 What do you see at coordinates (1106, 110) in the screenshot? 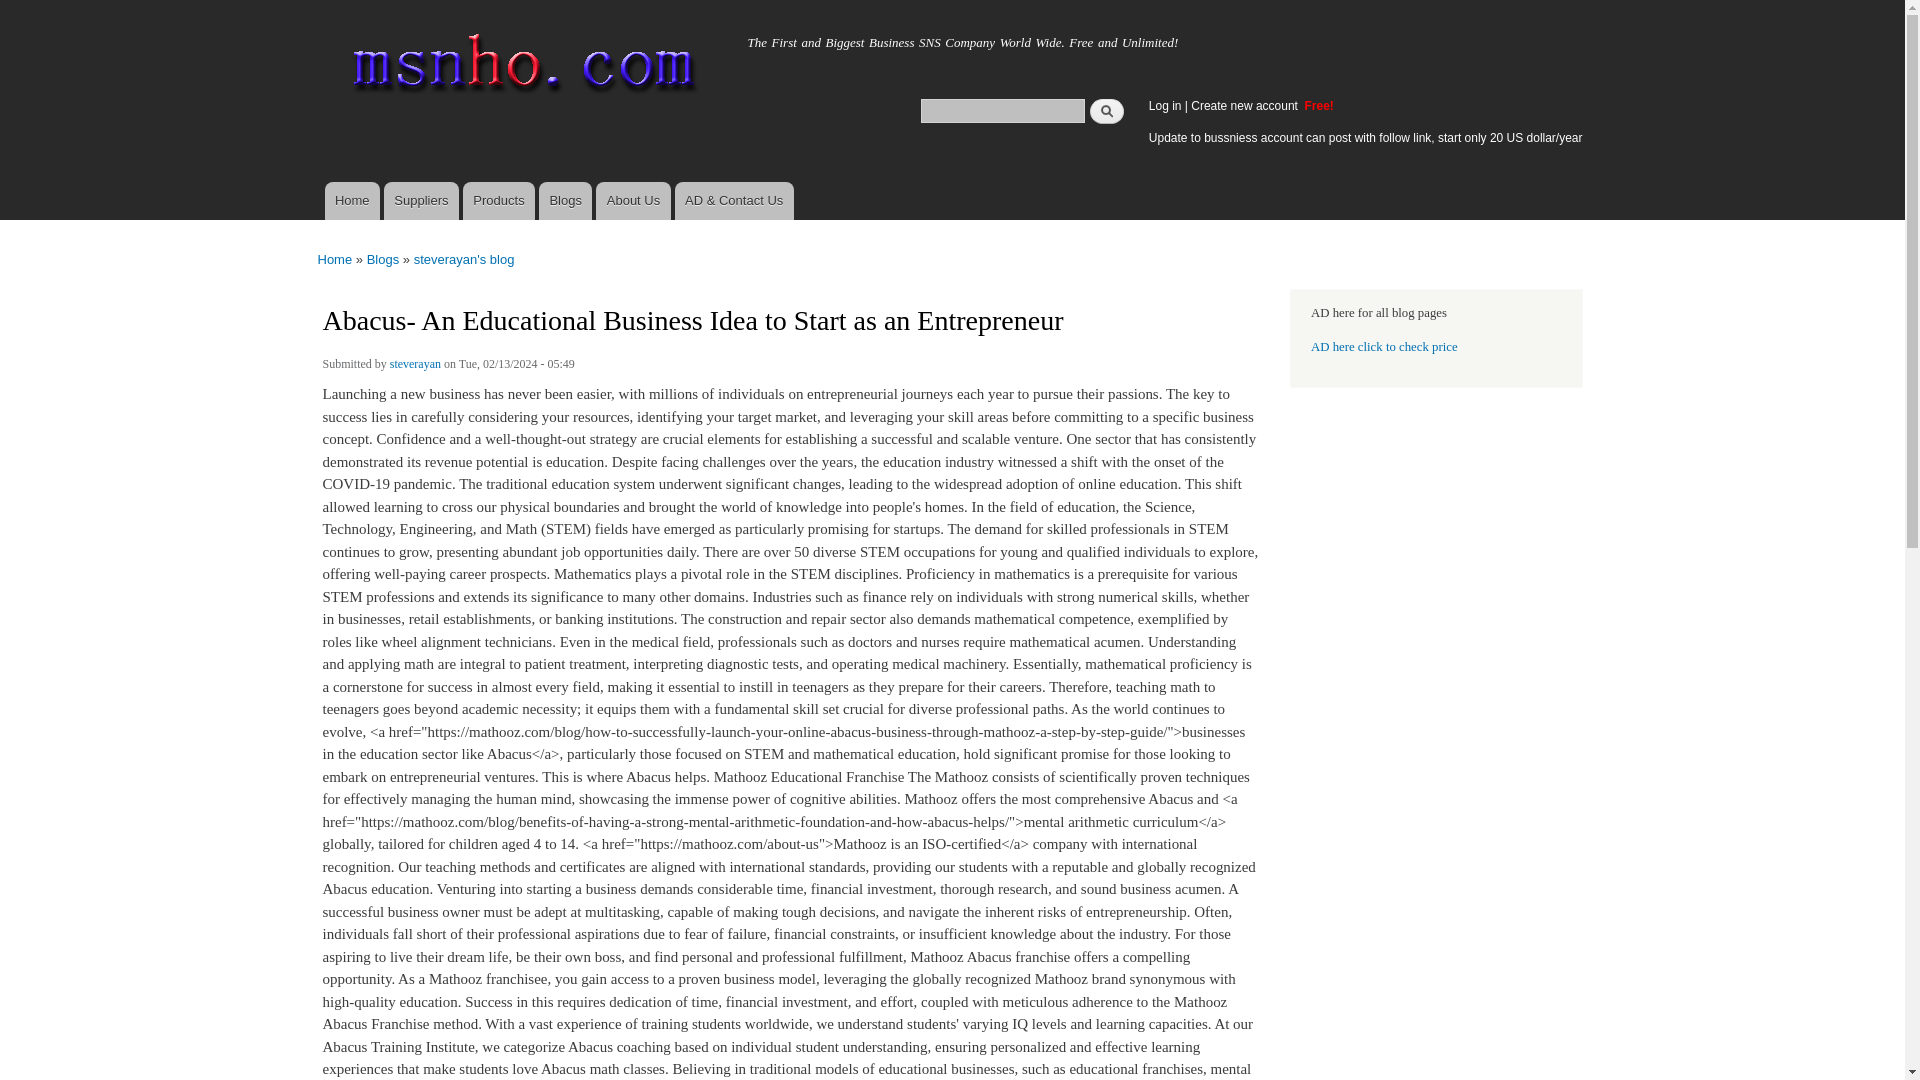
I see `Search` at bounding box center [1106, 110].